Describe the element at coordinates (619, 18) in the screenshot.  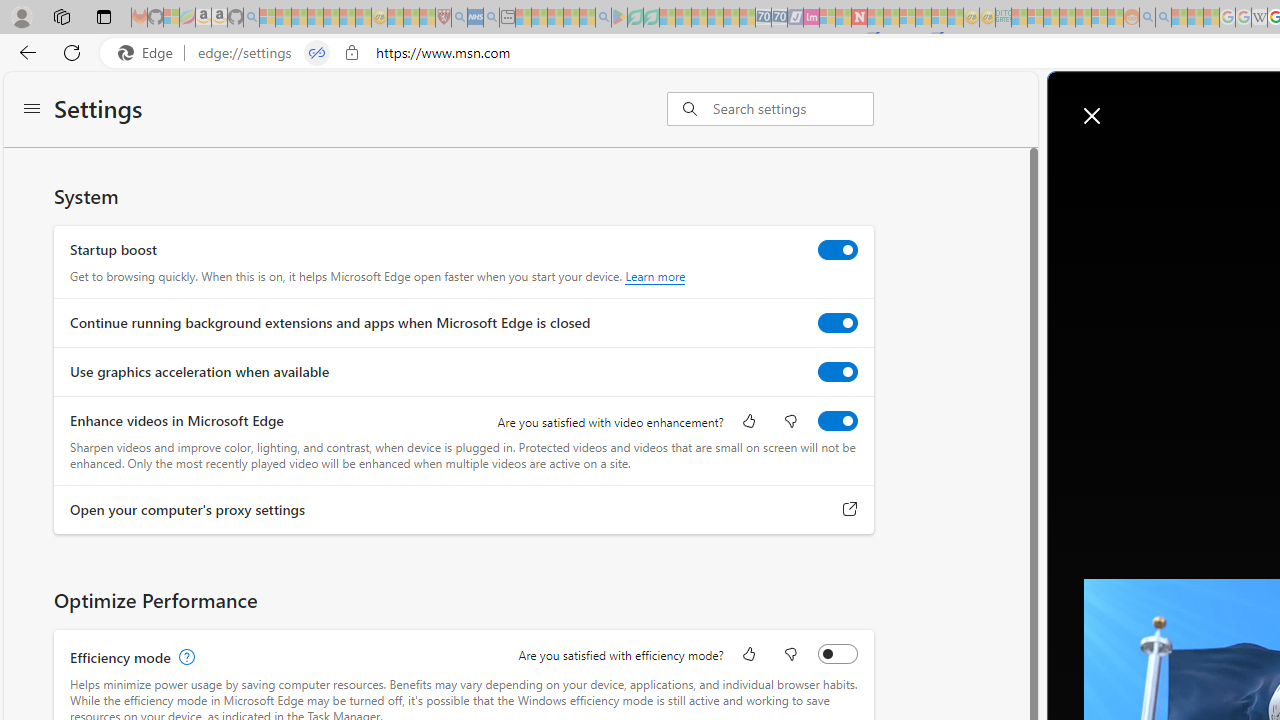
I see `Bluey: Let's Play! - Apps on Google Play - Sleeping` at that location.